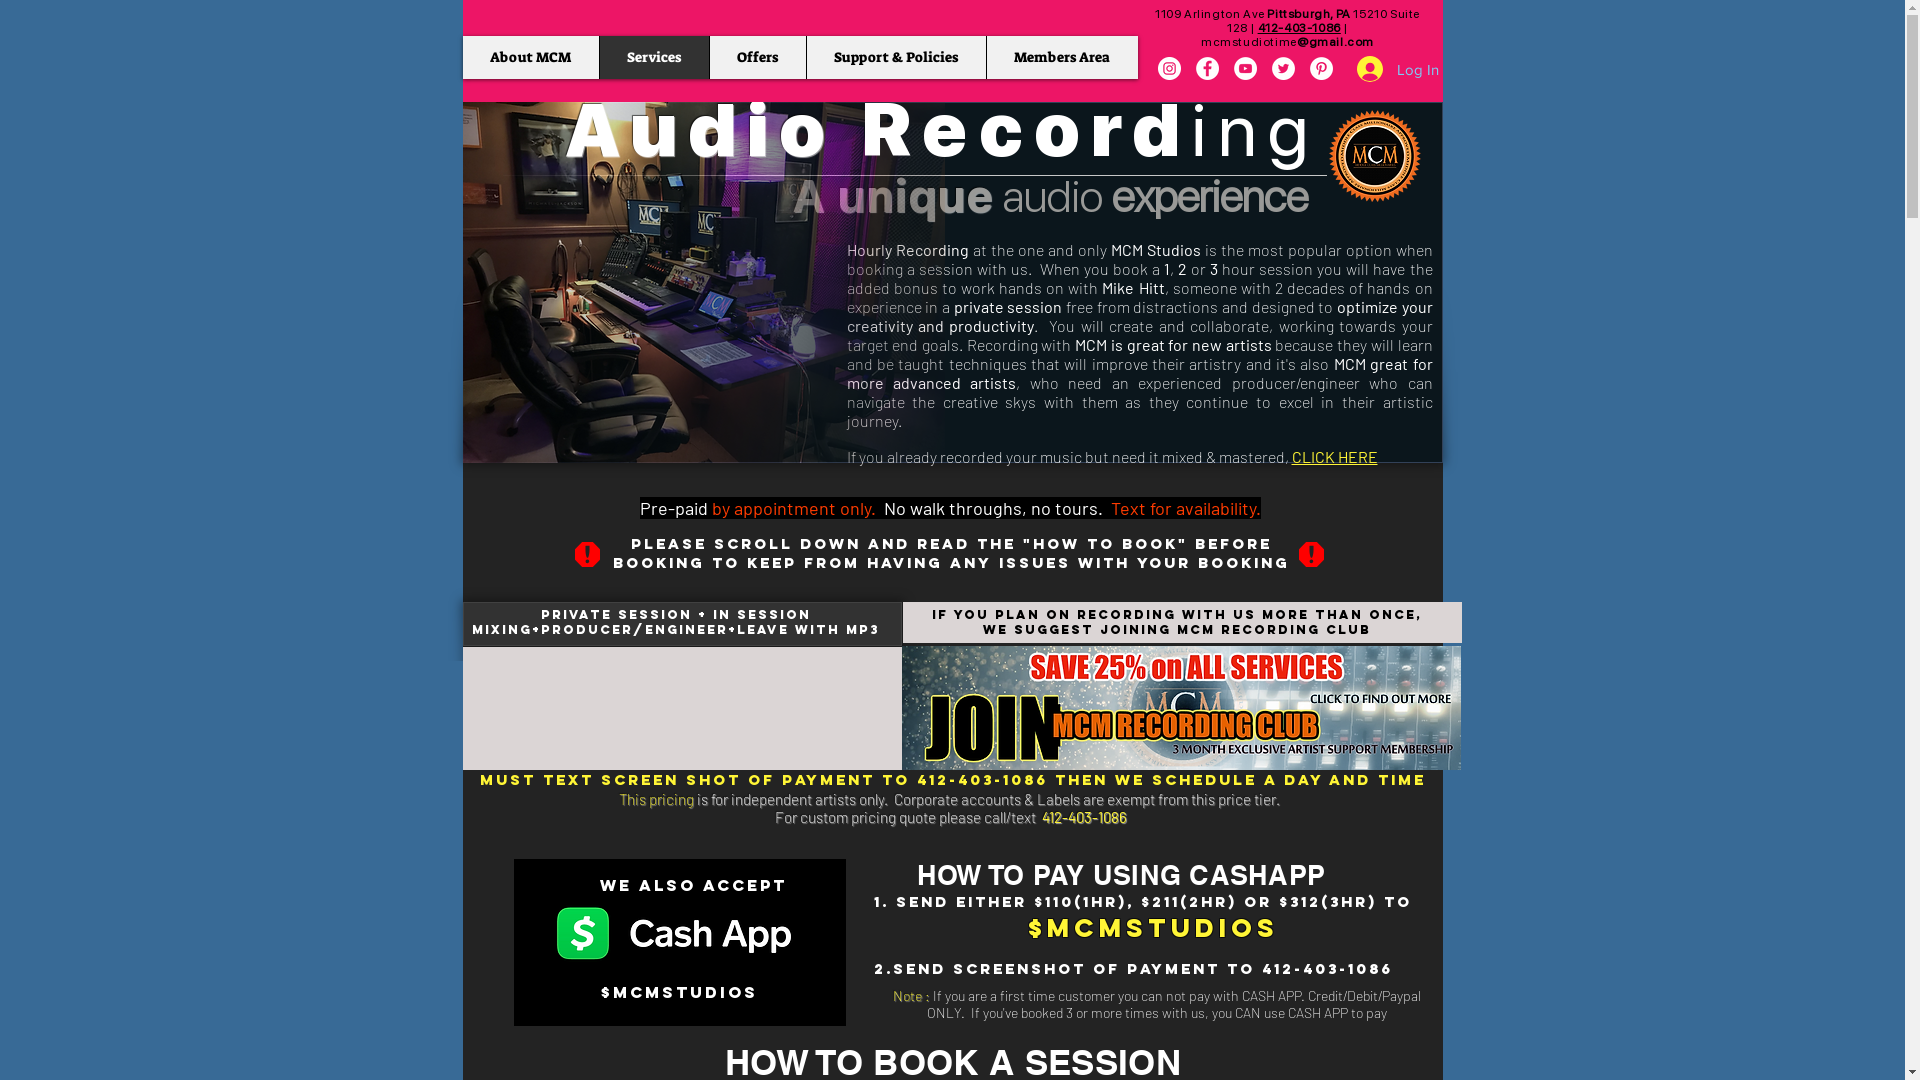  I want to click on 412-403-1086, so click(1300, 28).